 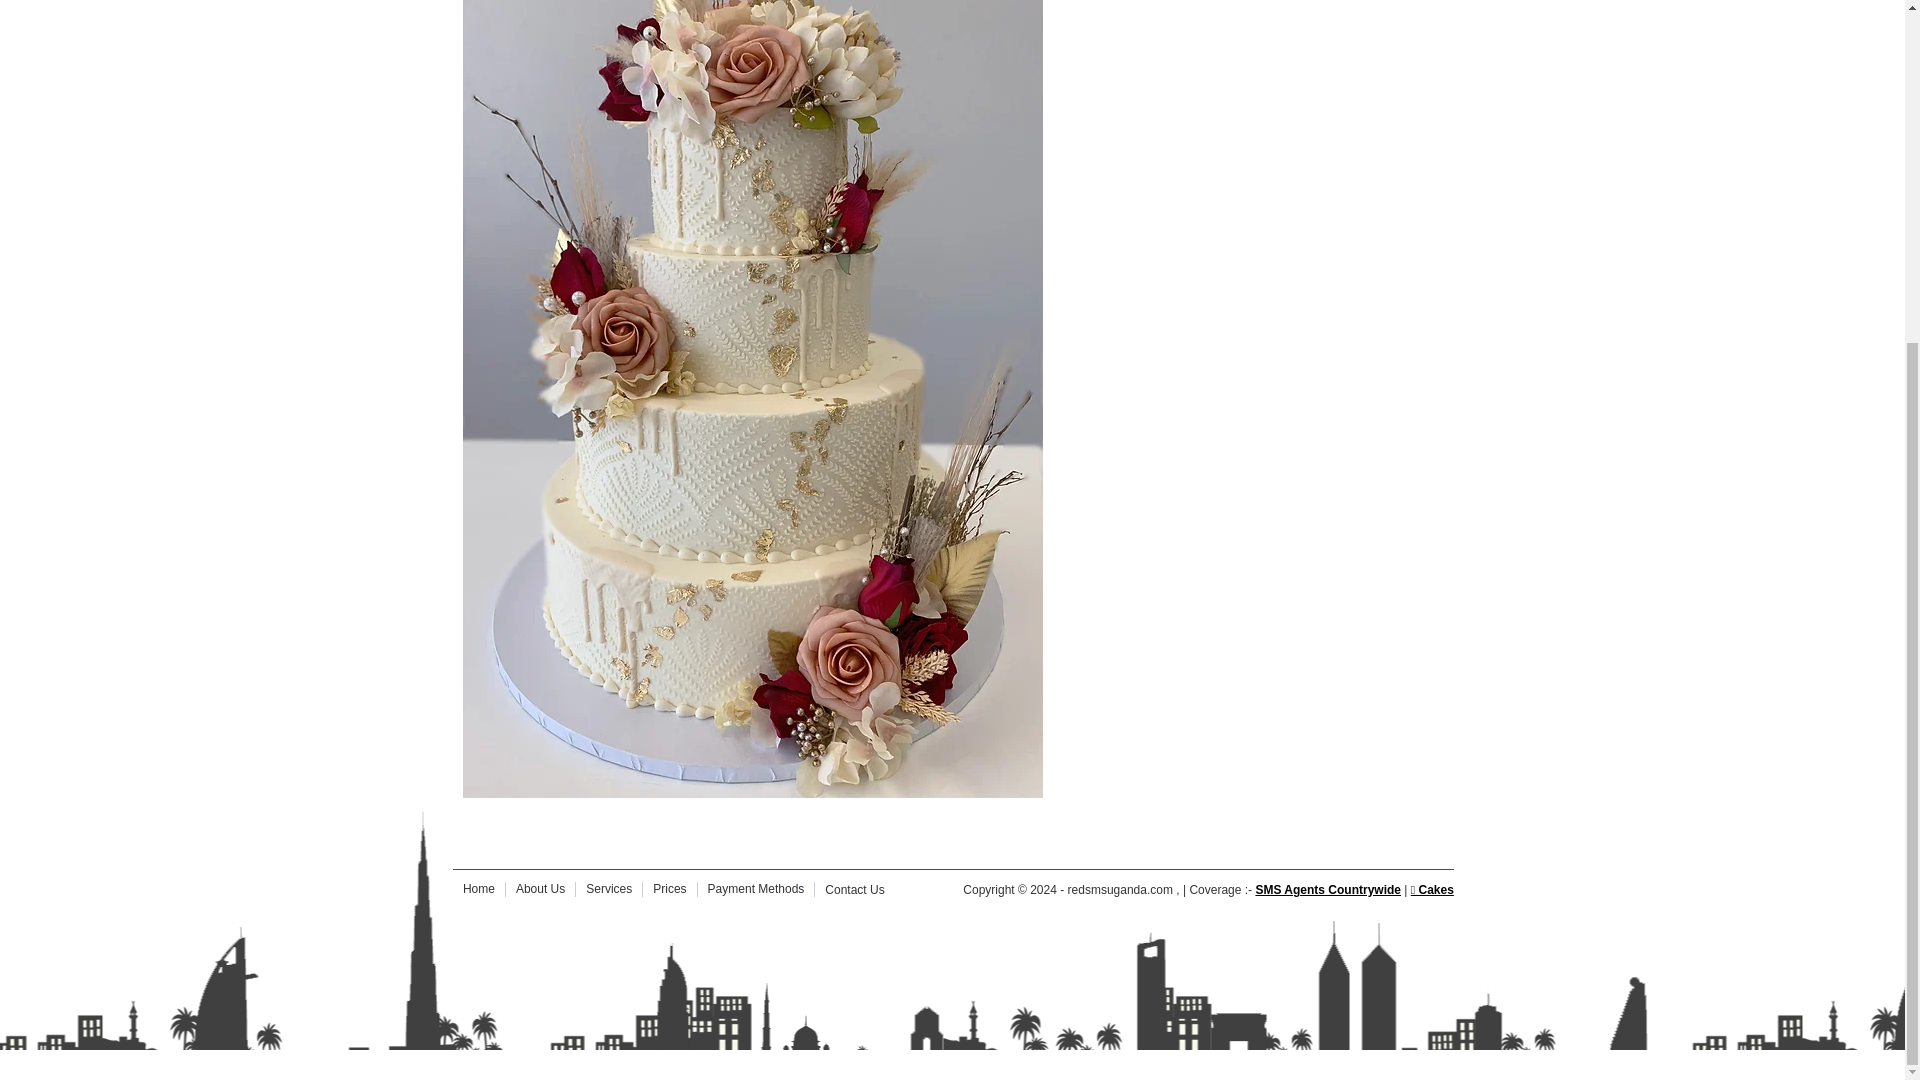 What do you see at coordinates (478, 889) in the screenshot?
I see `Home` at bounding box center [478, 889].